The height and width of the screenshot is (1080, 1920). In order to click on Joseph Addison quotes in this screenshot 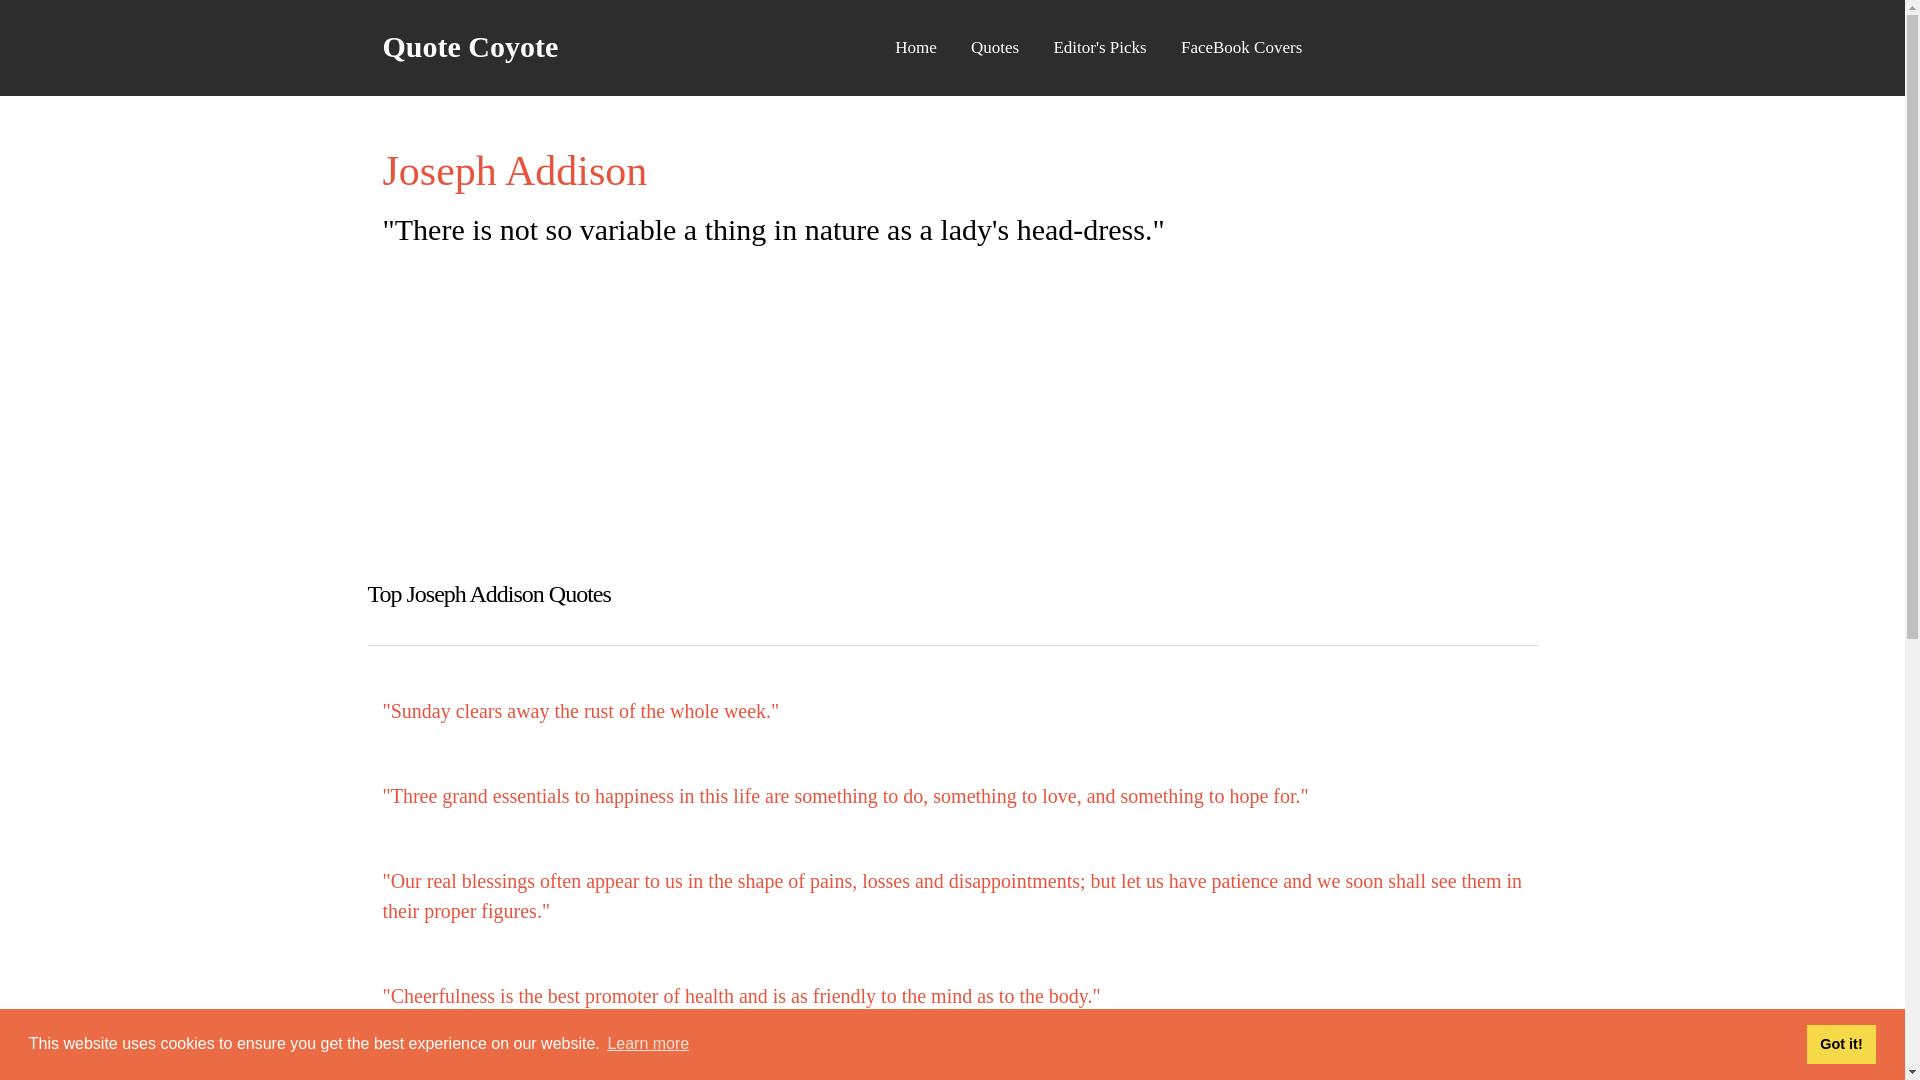, I will do `click(844, 796)`.